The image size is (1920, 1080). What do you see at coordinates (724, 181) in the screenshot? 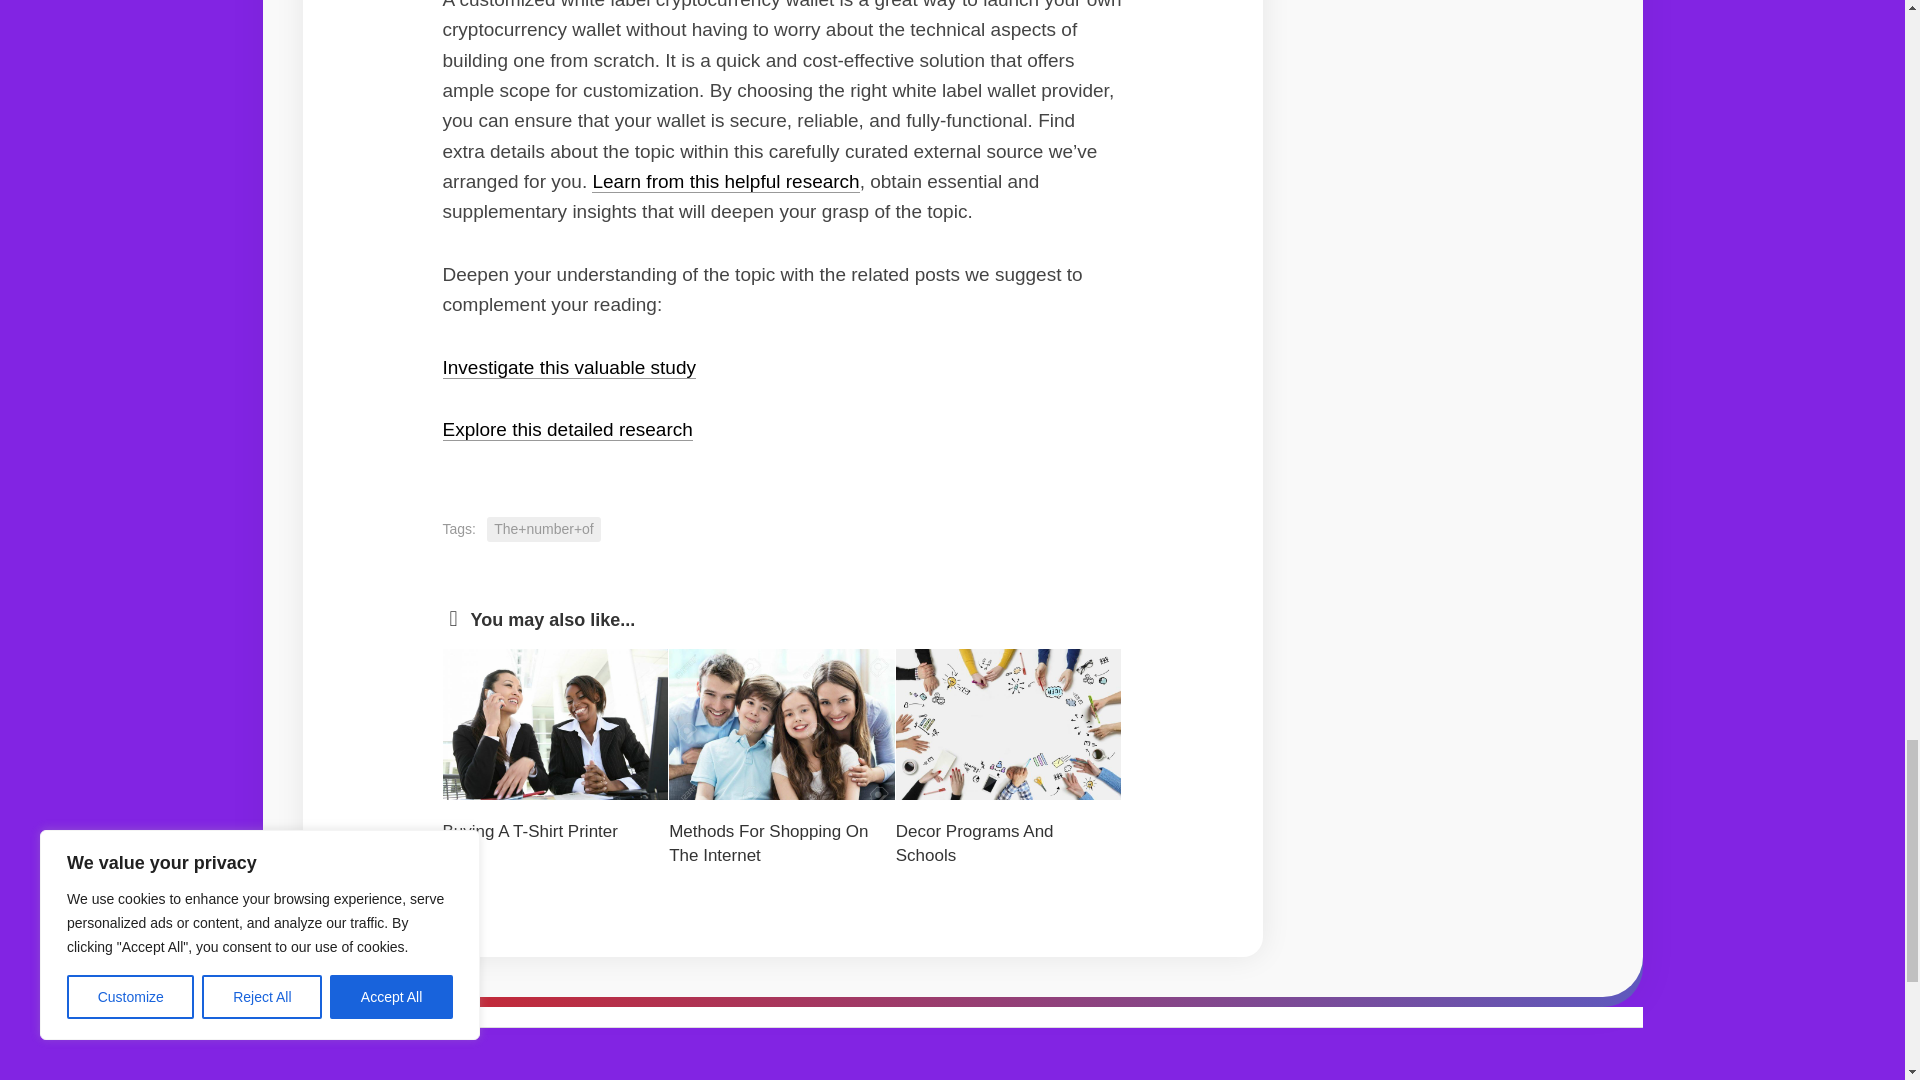
I see `Learn from this helpful research` at bounding box center [724, 181].